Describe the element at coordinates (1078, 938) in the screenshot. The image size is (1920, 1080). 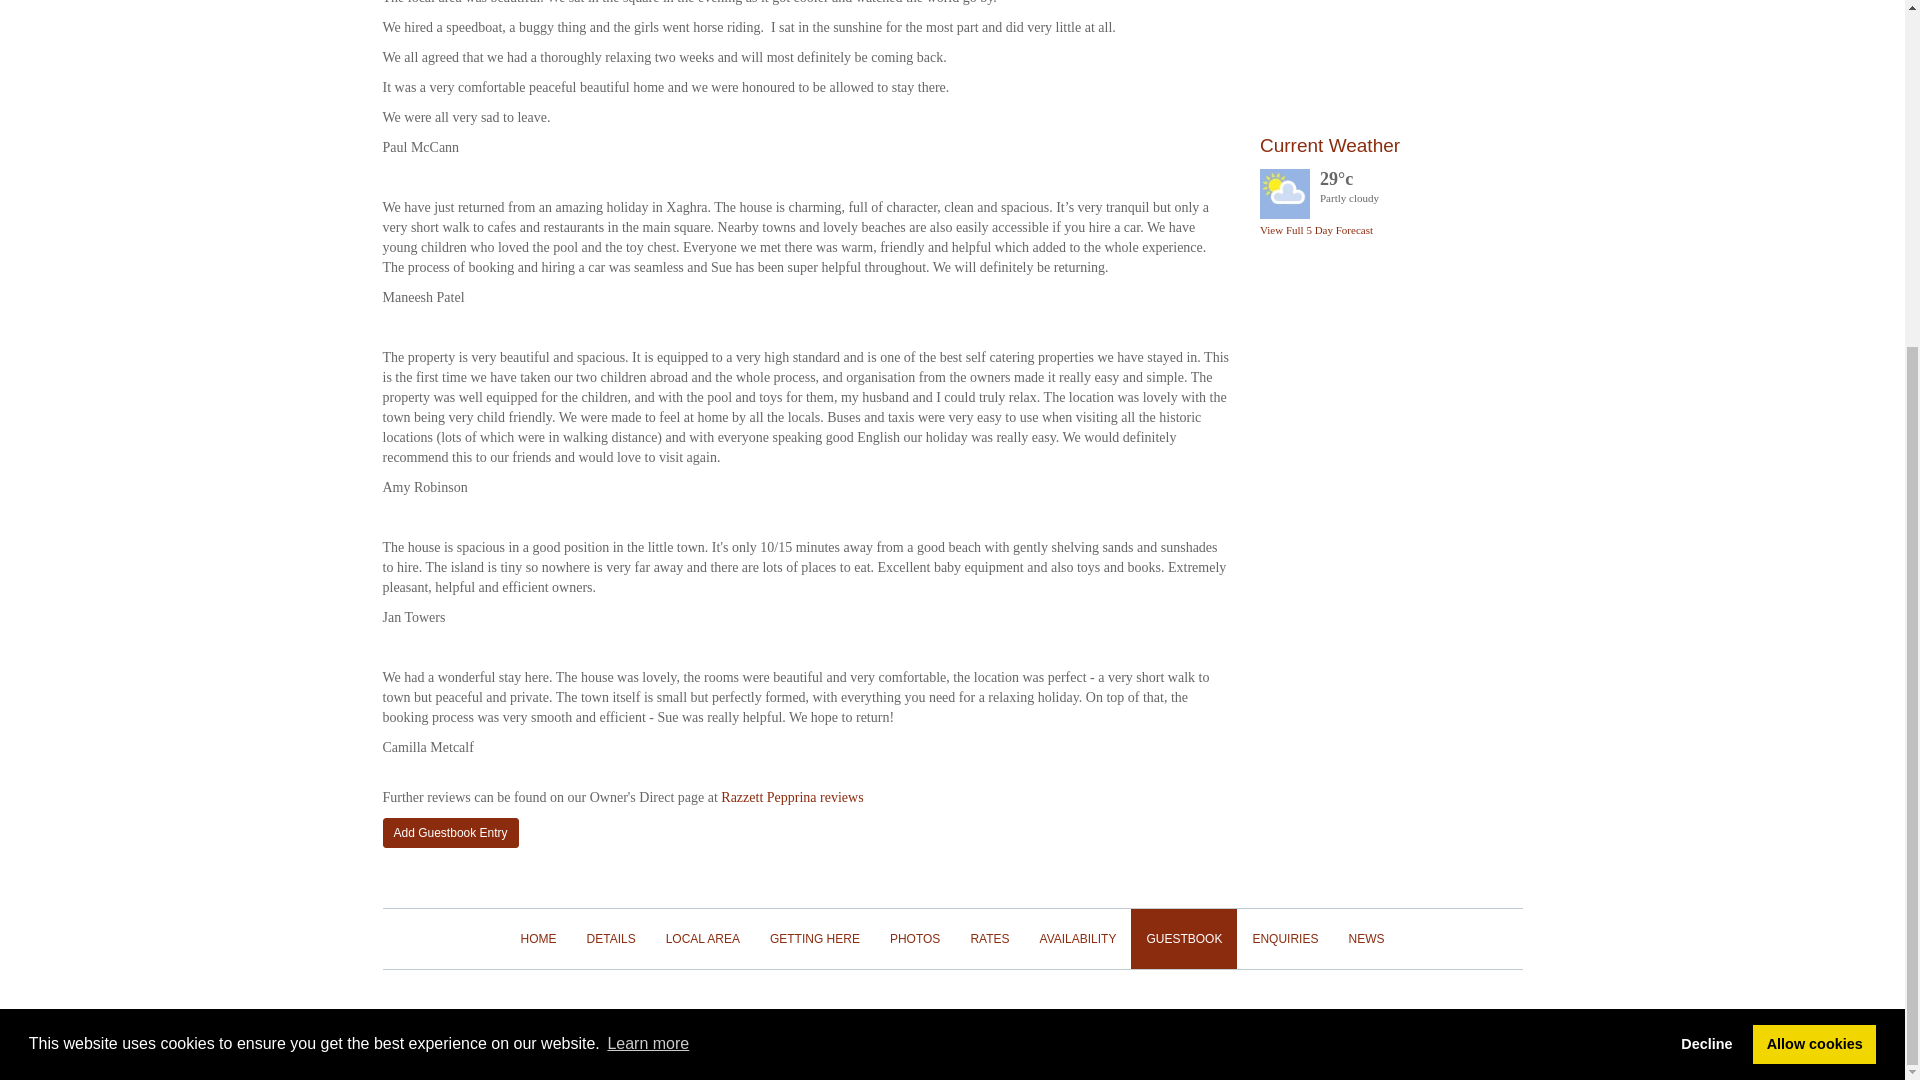
I see `AVAILABILITY` at that location.